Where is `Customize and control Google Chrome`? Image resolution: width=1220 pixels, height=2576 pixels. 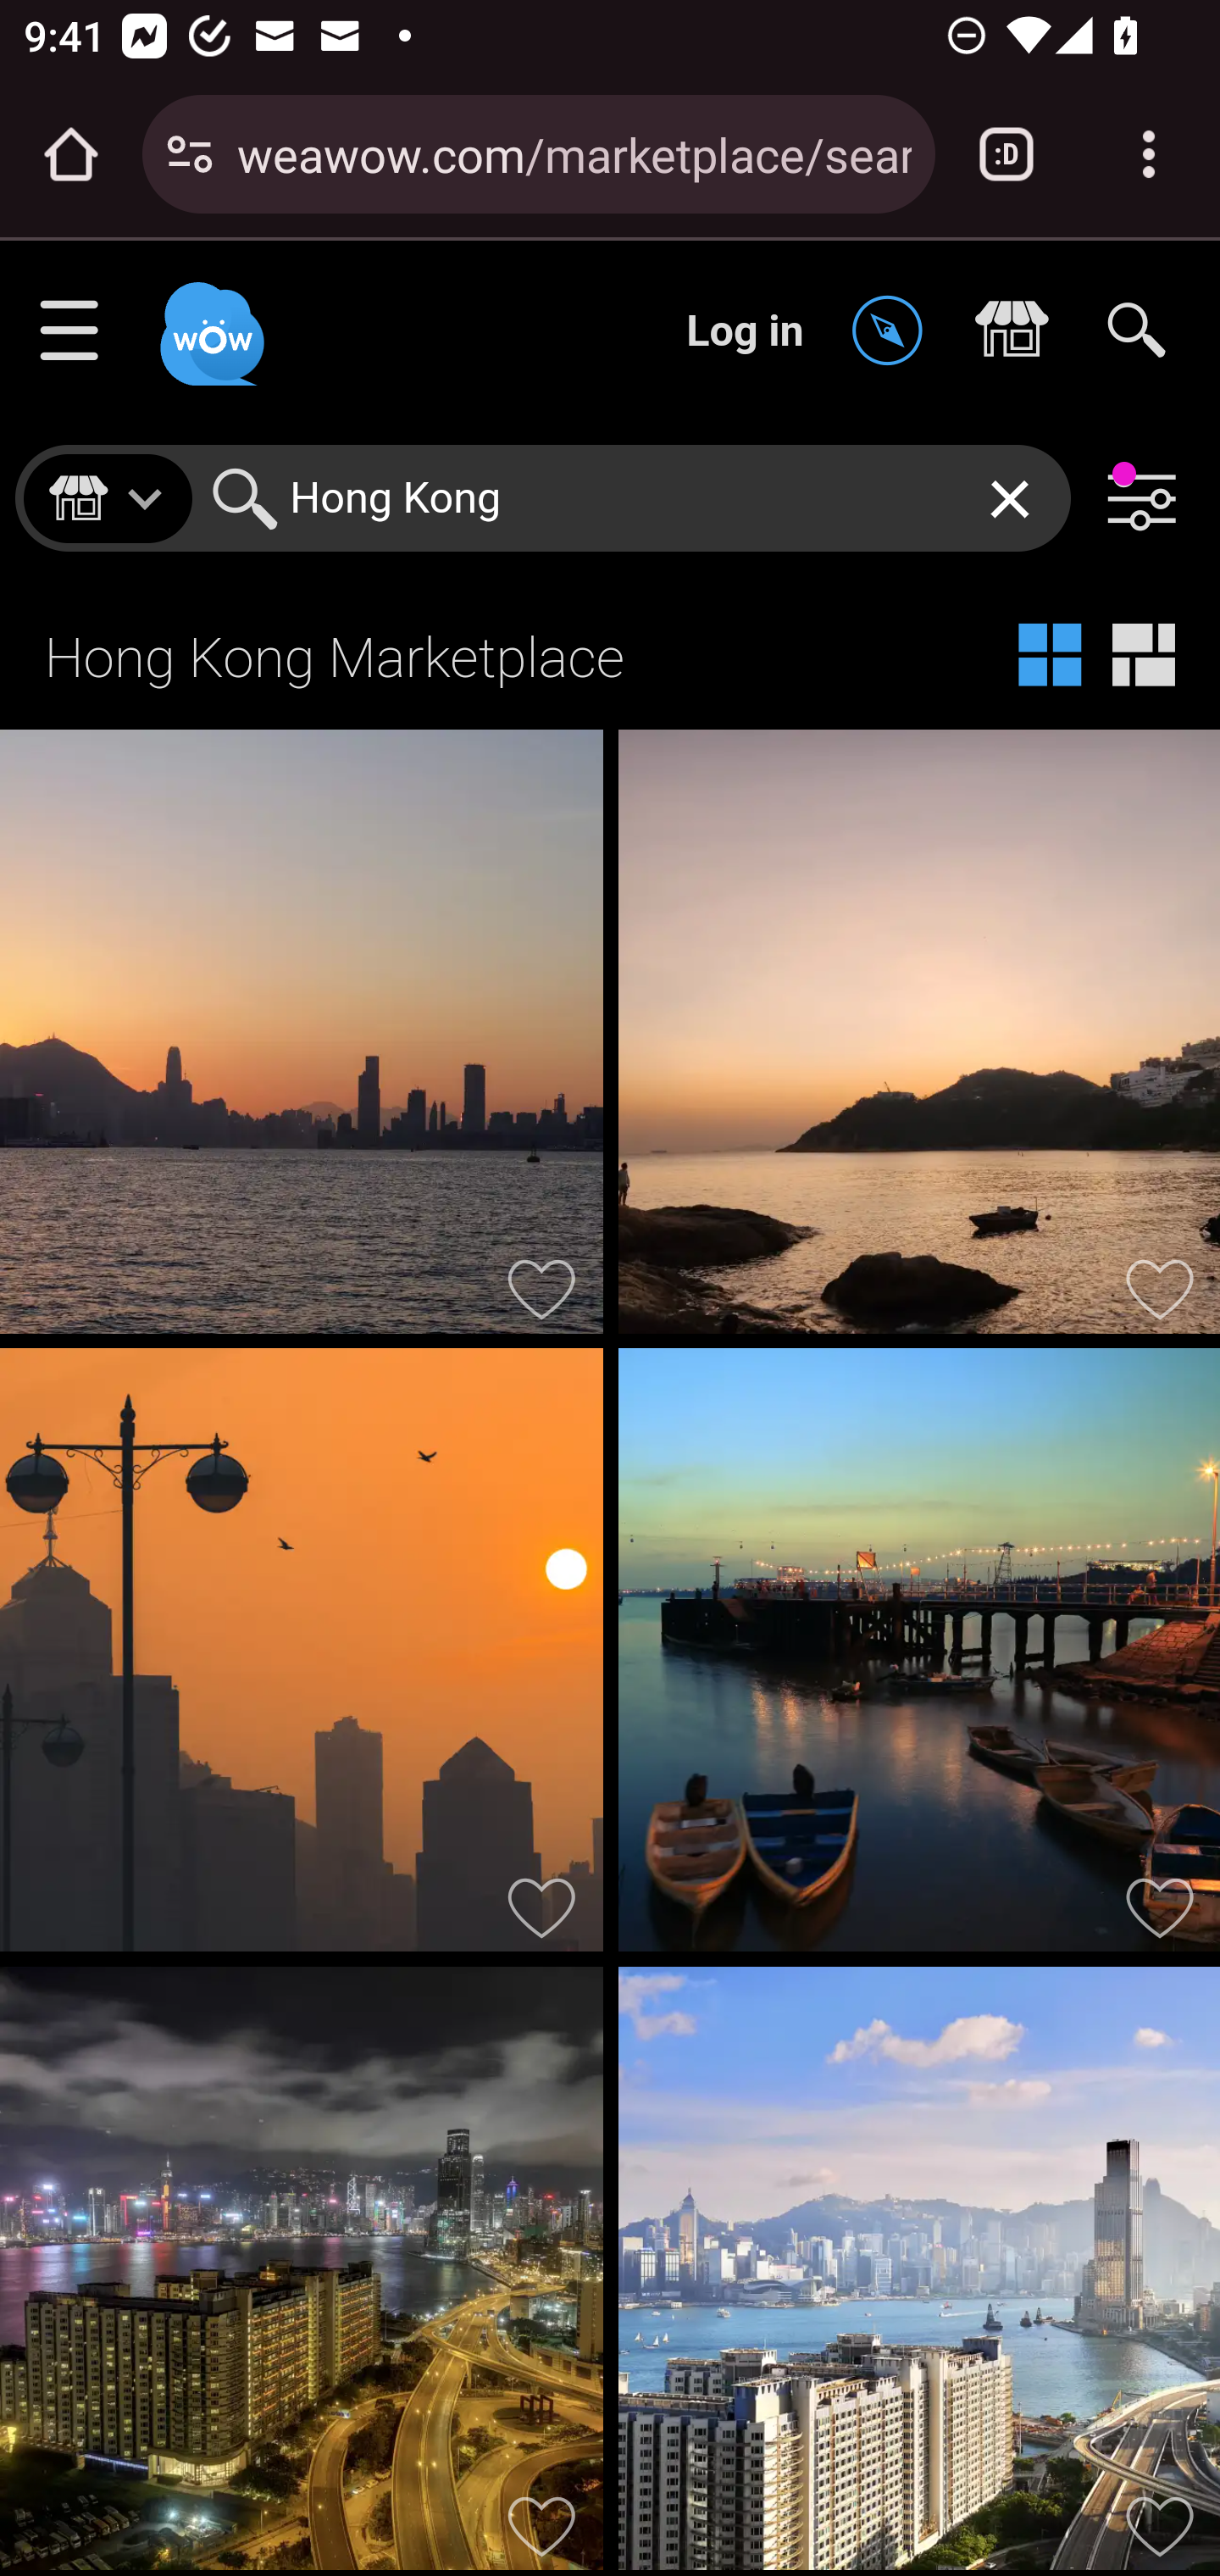
Customize and control Google Chrome is located at coordinates (1149, 154).